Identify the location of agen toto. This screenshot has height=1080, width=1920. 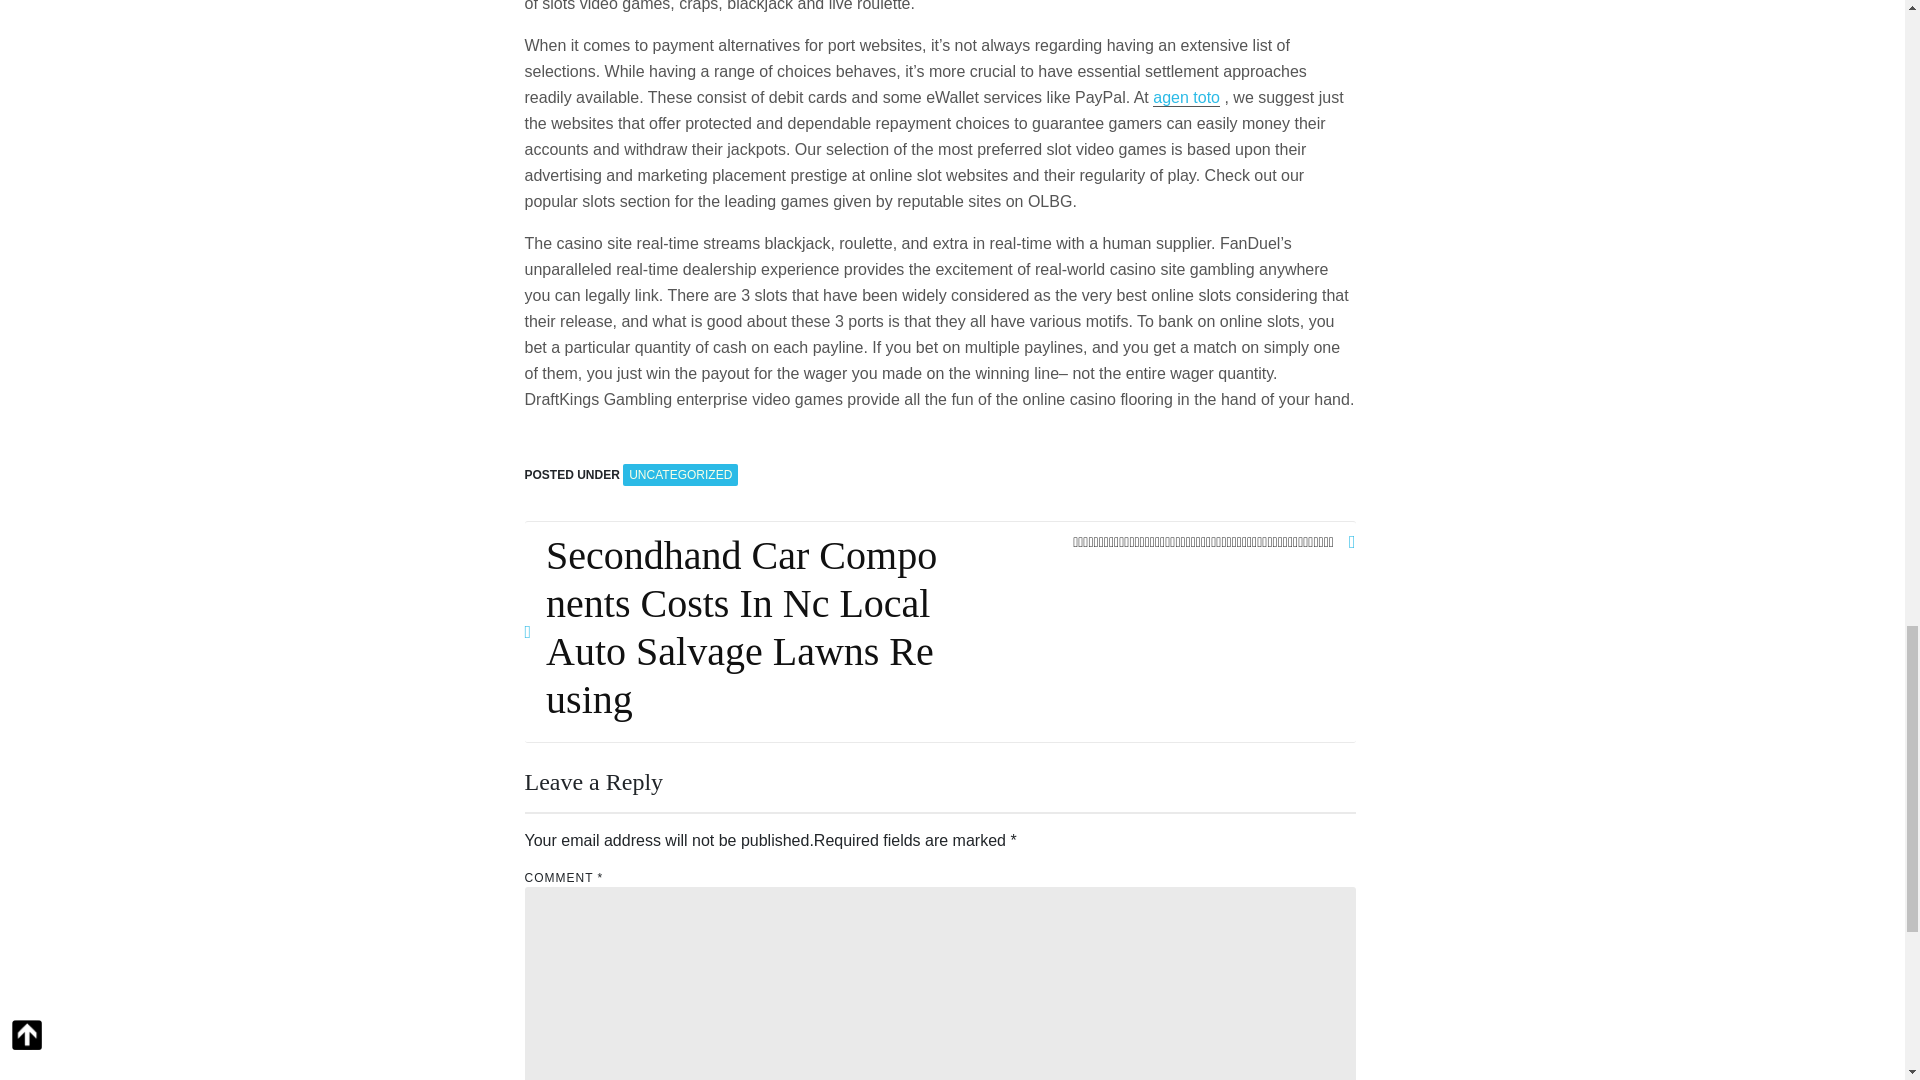
(1186, 97).